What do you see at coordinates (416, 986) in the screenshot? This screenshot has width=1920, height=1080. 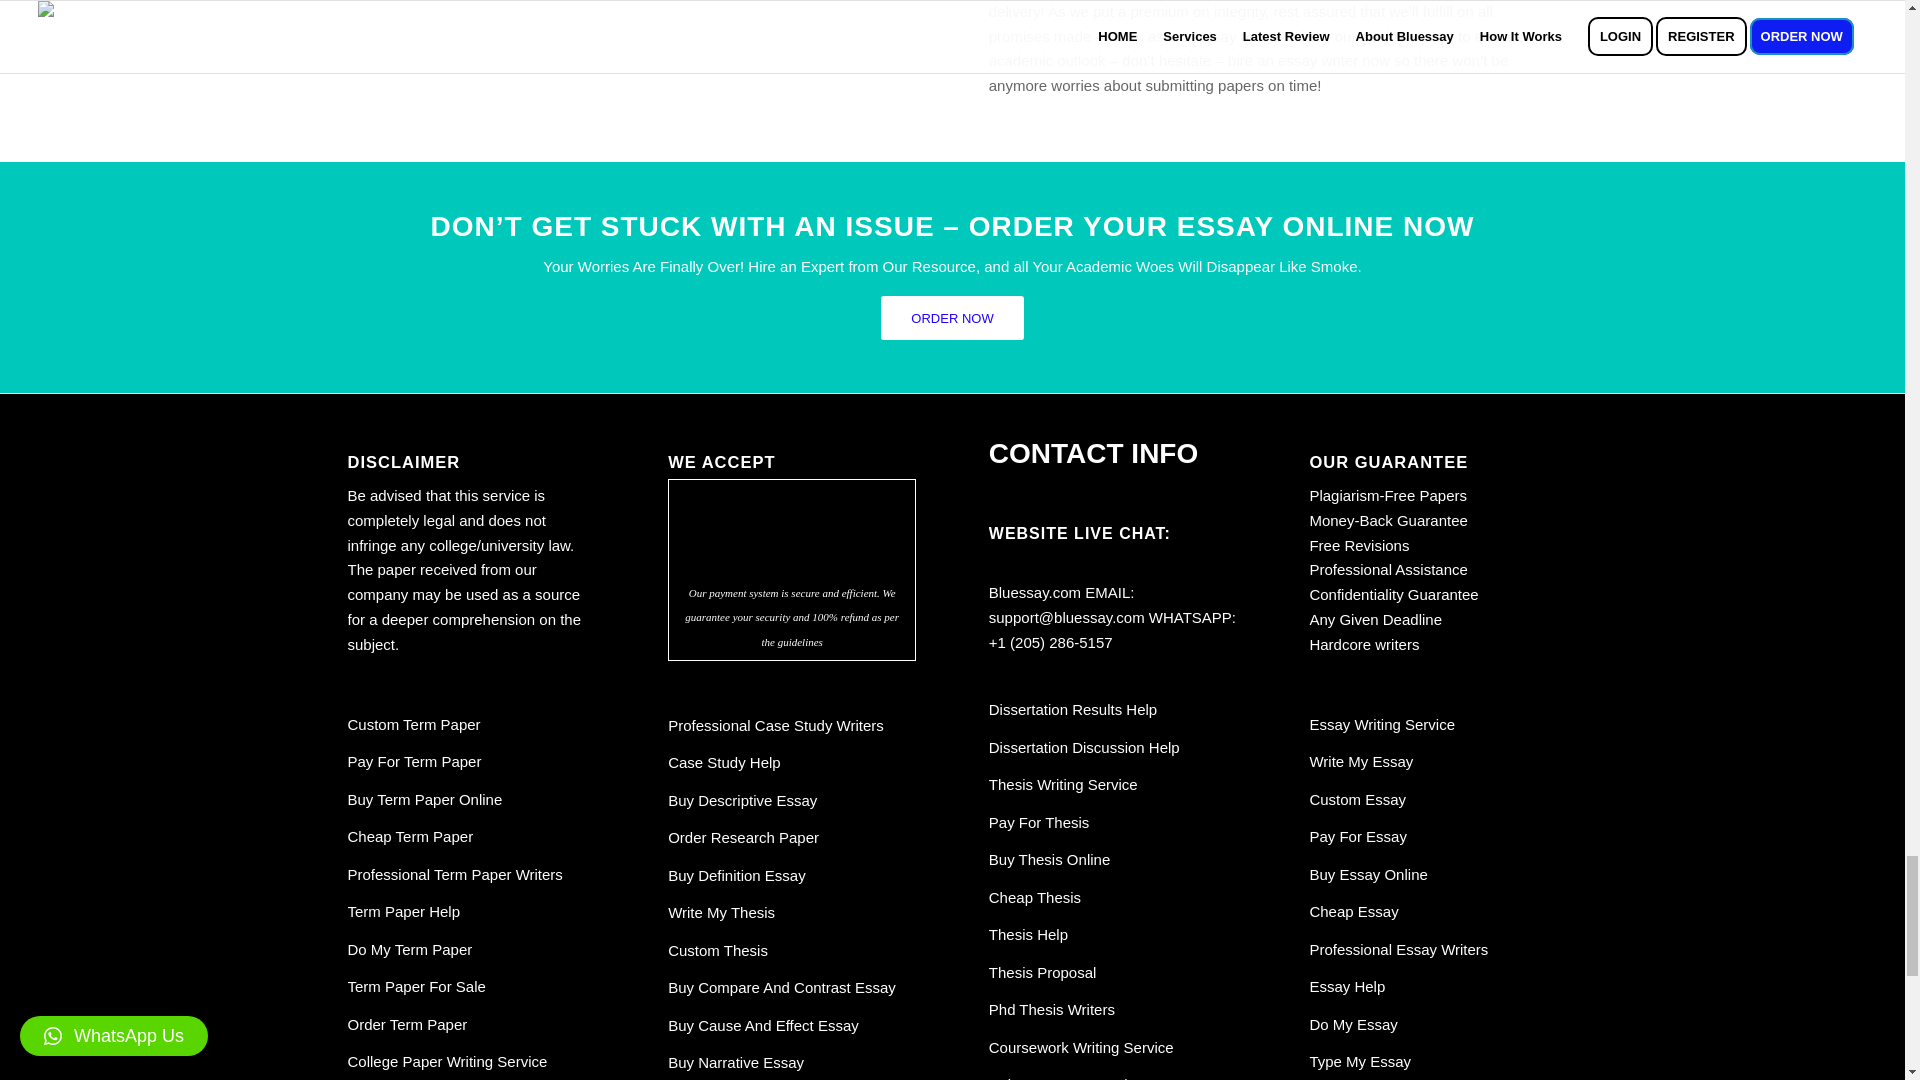 I see `Term Paper For Sale` at bounding box center [416, 986].